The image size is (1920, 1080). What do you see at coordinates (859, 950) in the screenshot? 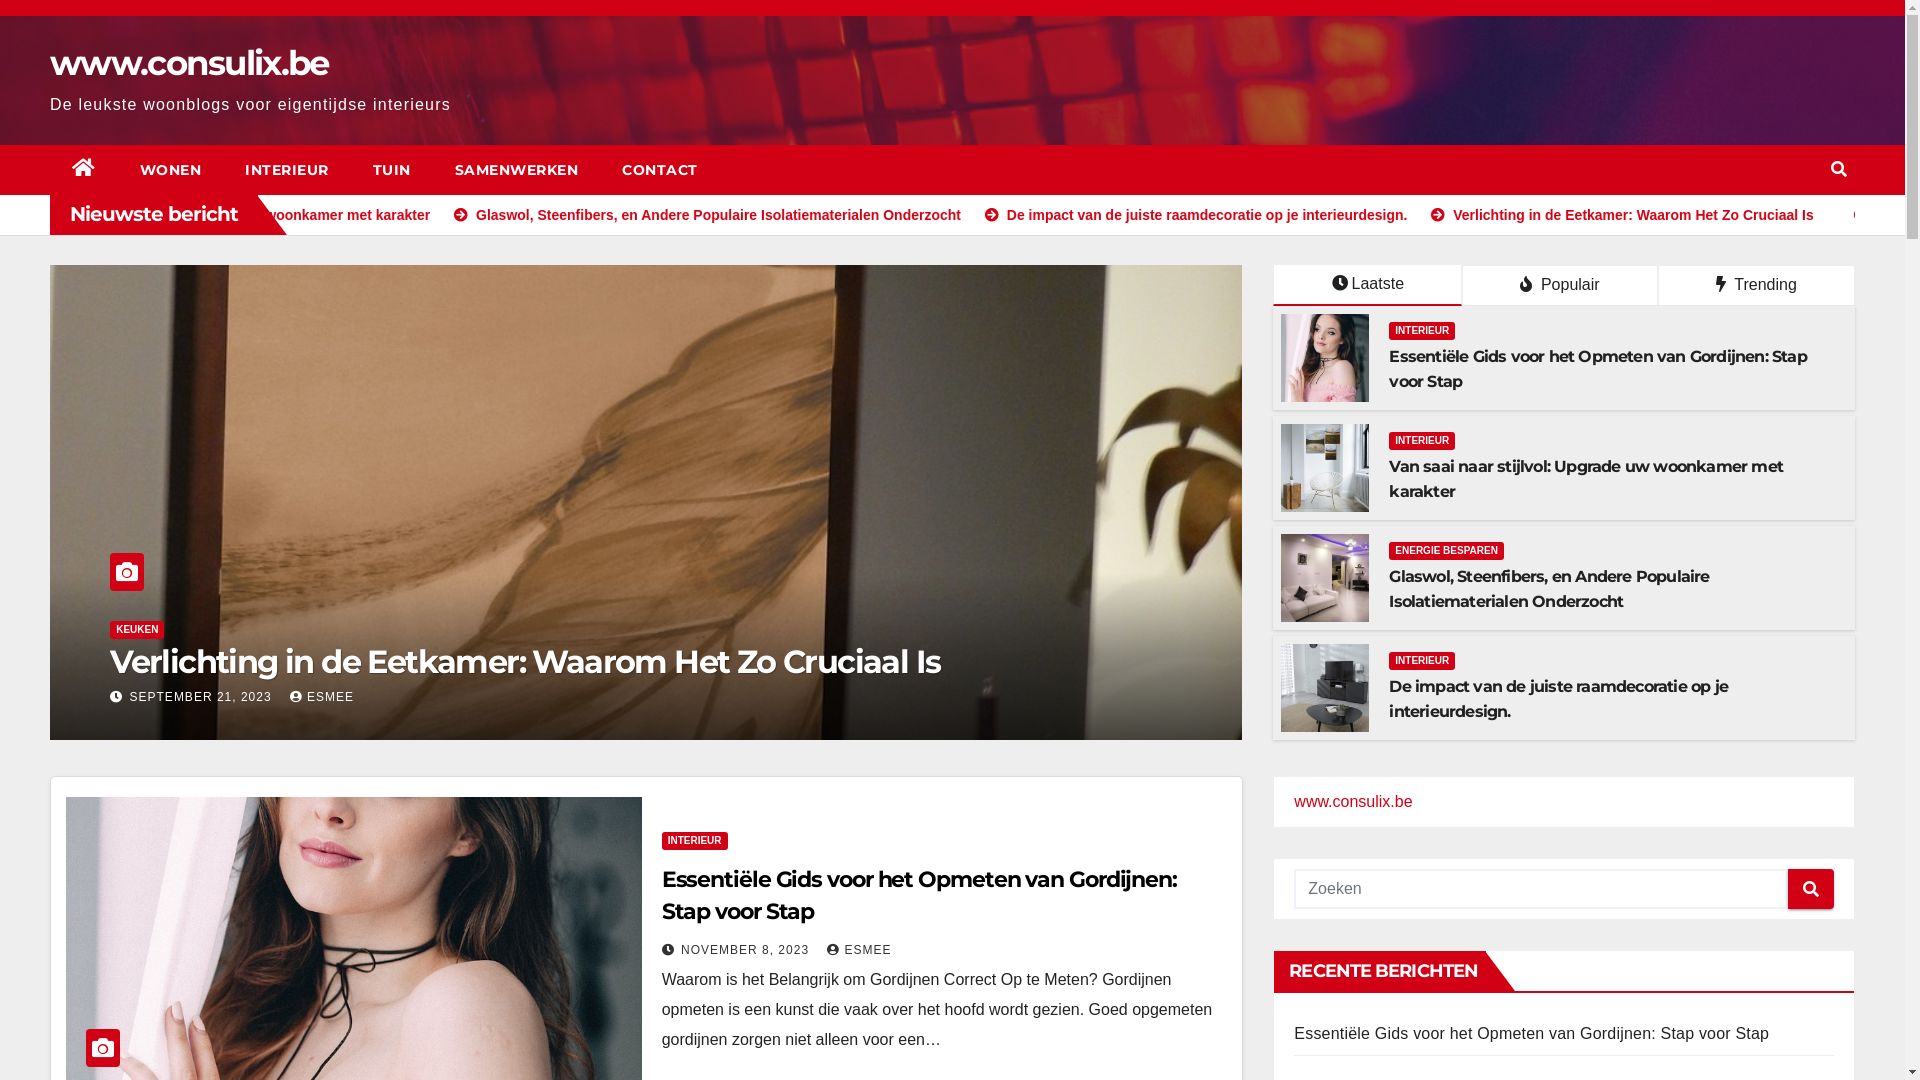
I see `ESMEE` at bounding box center [859, 950].